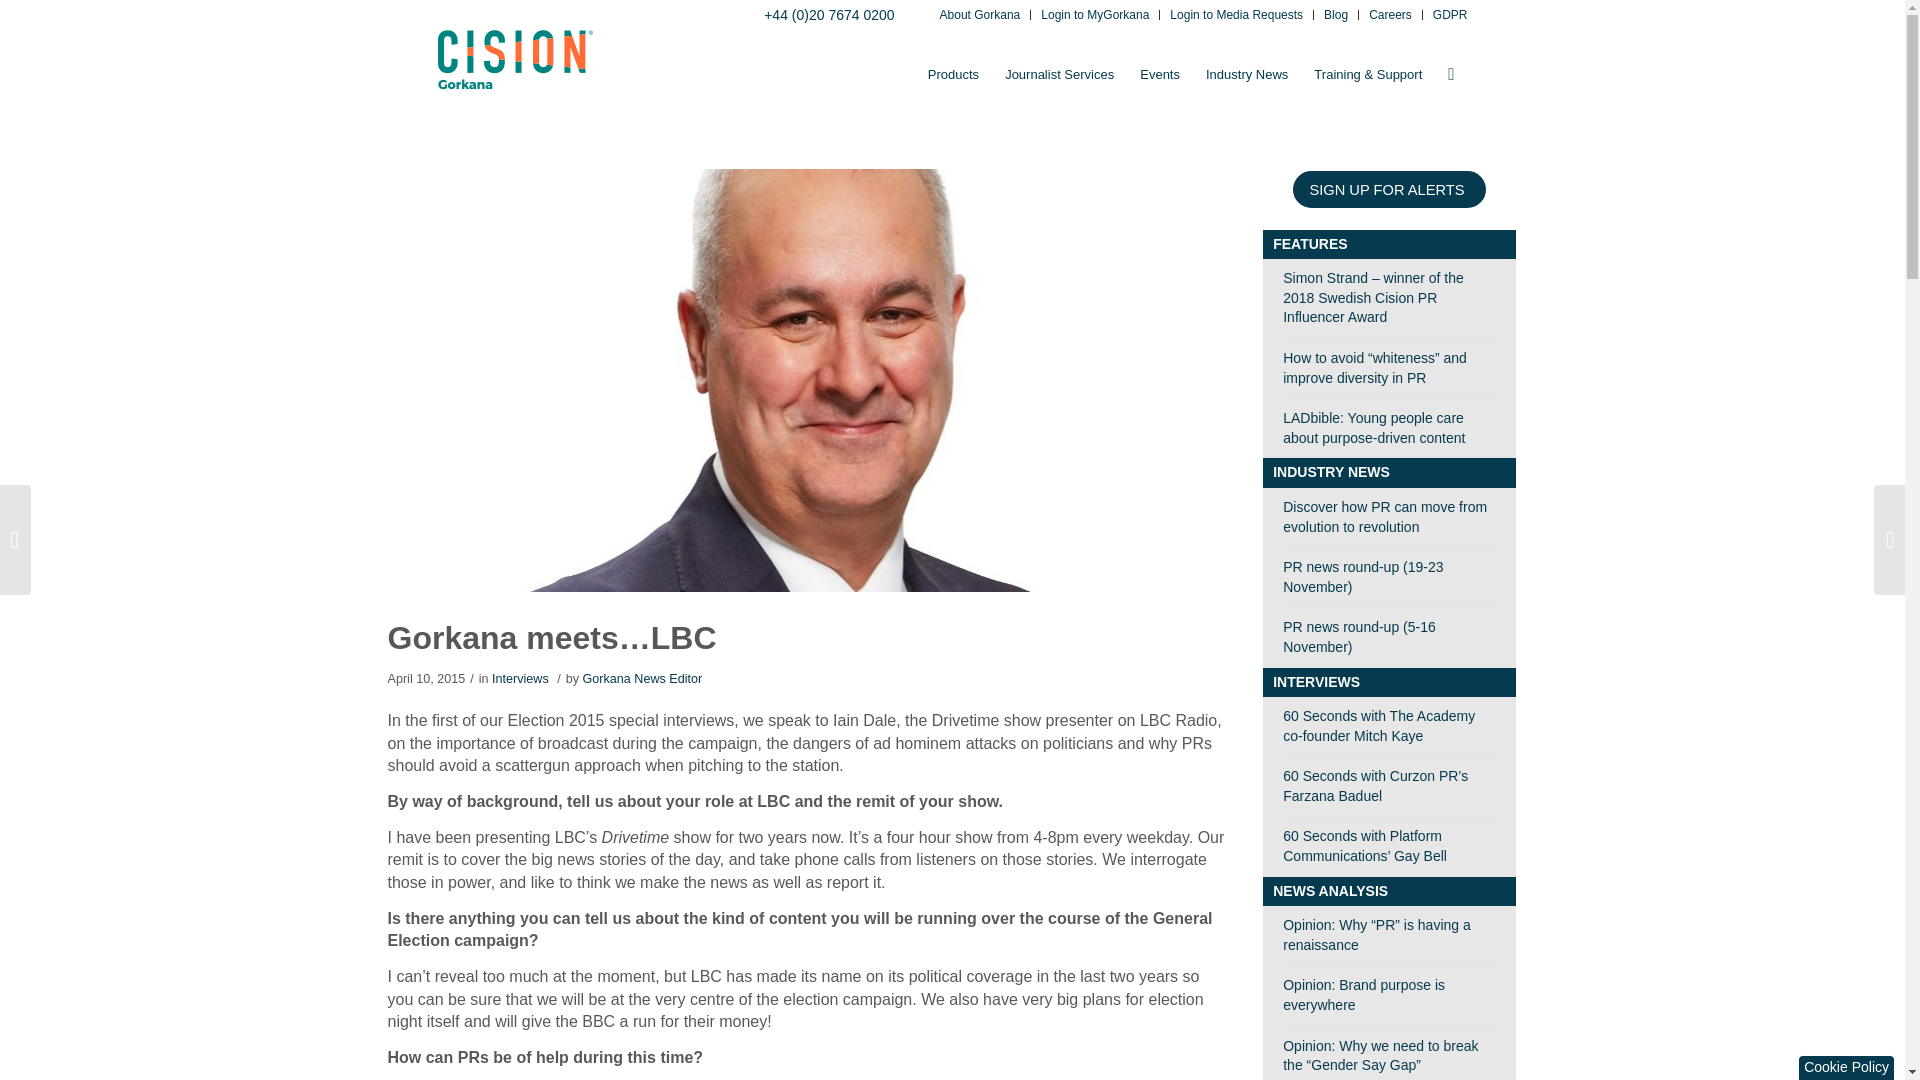 Image resolution: width=1920 pixels, height=1080 pixels. Describe the element at coordinates (1450, 16) in the screenshot. I see `GDPR` at that location.